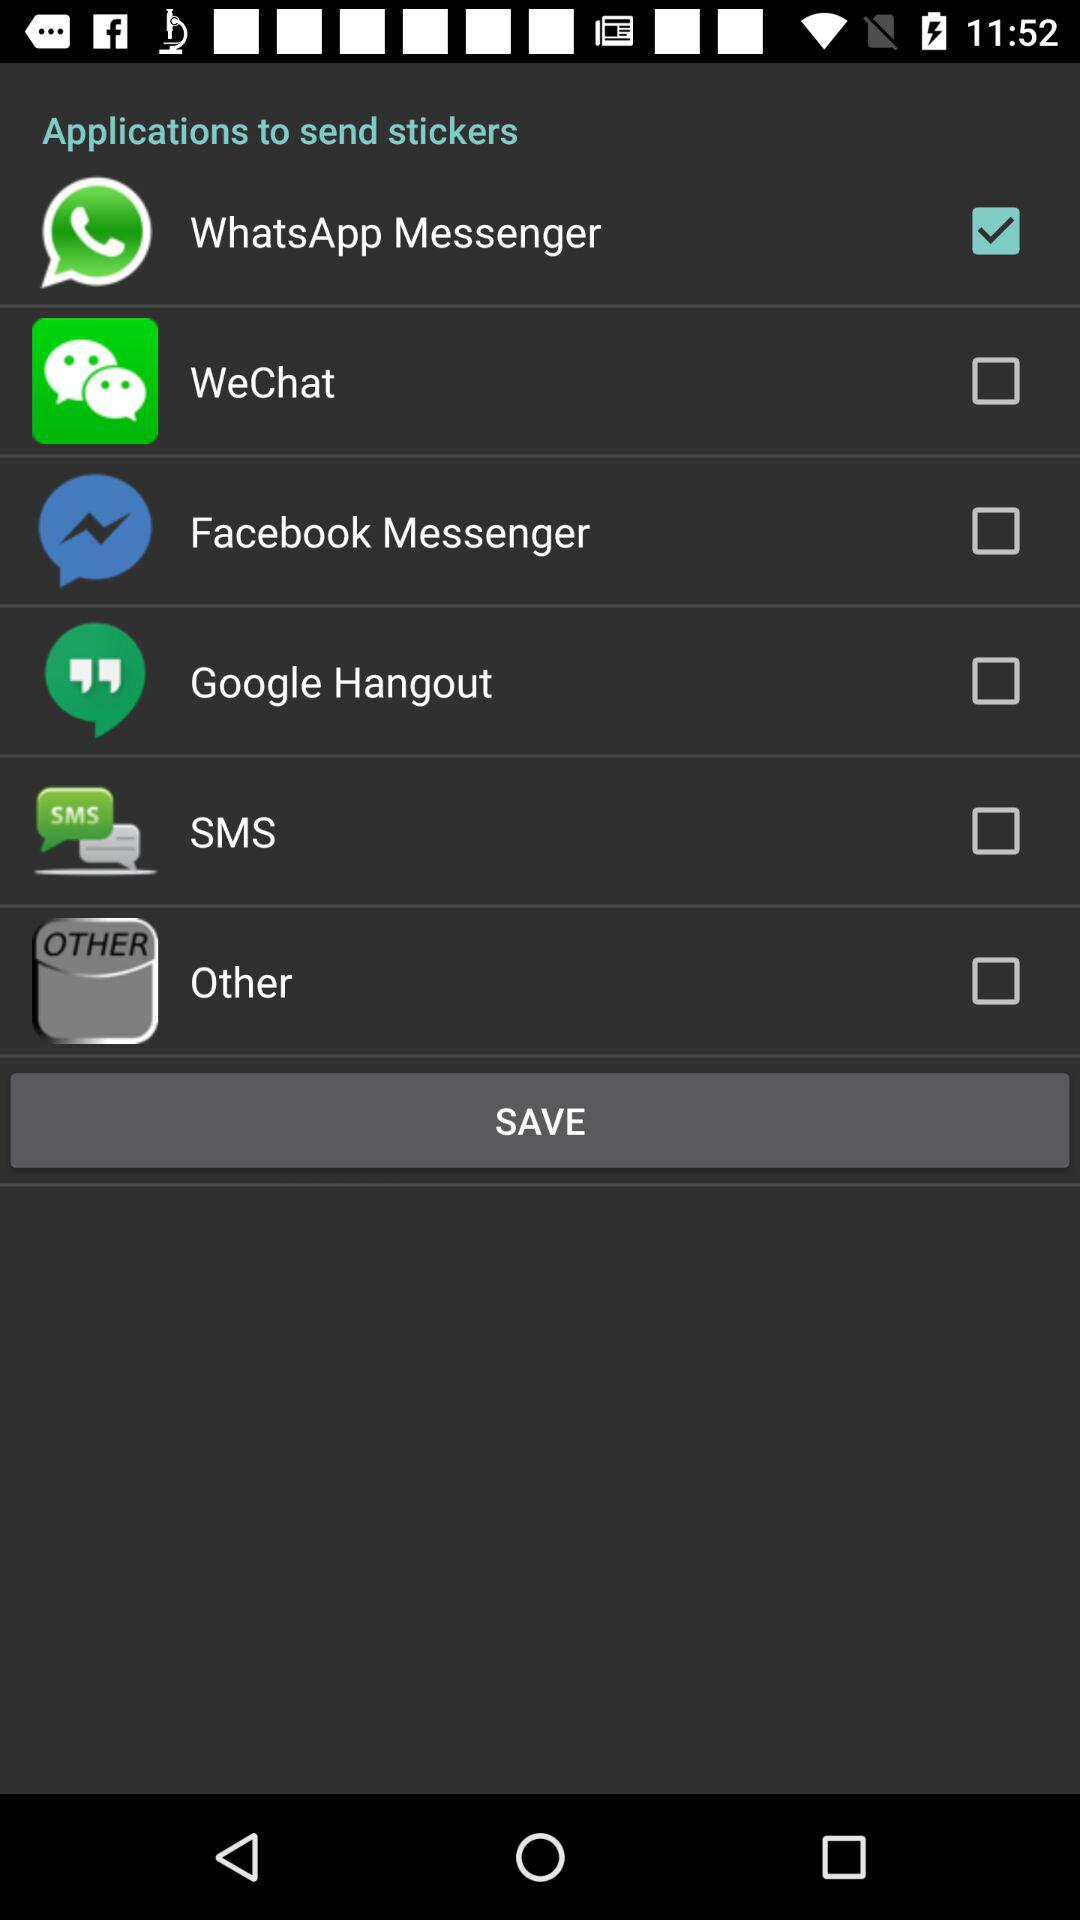 This screenshot has width=1080, height=1920. What do you see at coordinates (262, 380) in the screenshot?
I see `choose item above the facebook messenger` at bounding box center [262, 380].